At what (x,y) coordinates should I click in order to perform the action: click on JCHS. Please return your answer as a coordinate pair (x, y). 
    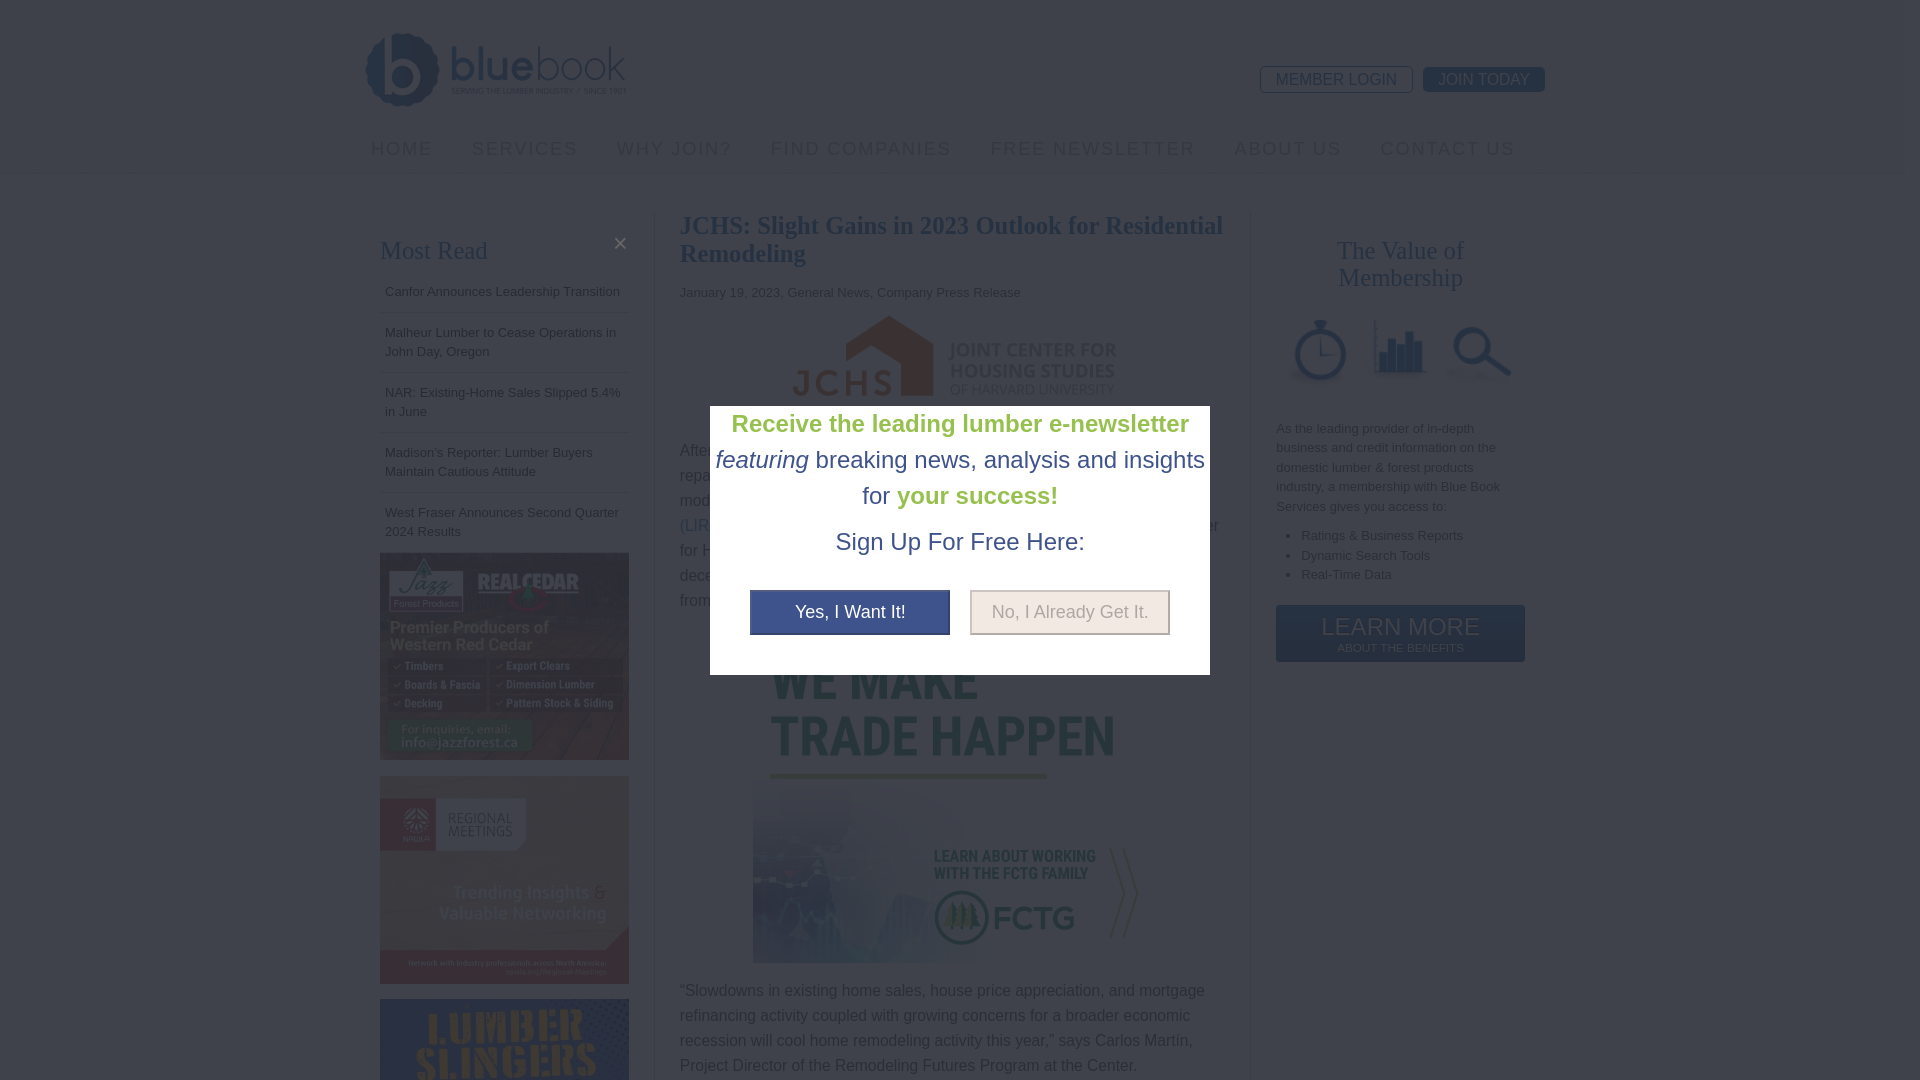
    Looking at the image, I should click on (951, 357).